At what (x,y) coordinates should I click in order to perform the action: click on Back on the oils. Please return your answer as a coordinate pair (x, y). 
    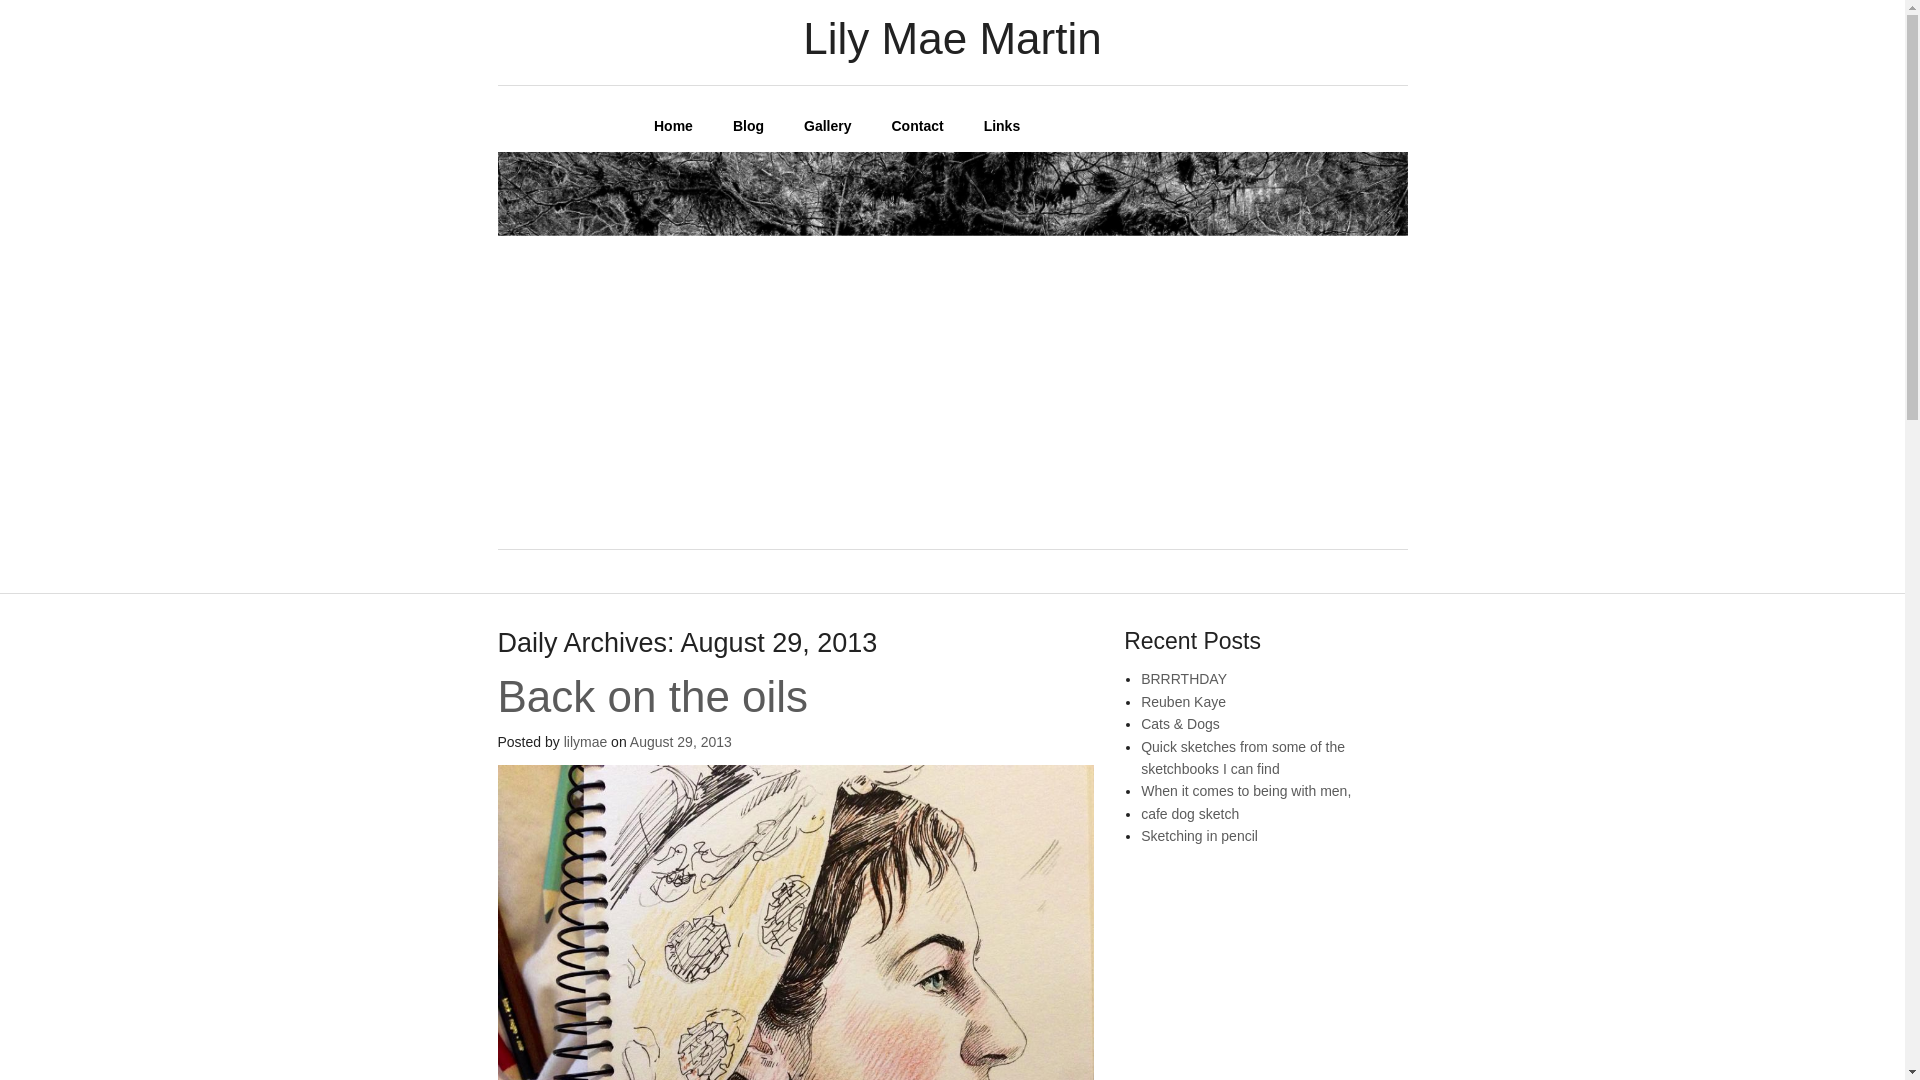
    Looking at the image, I should click on (652, 696).